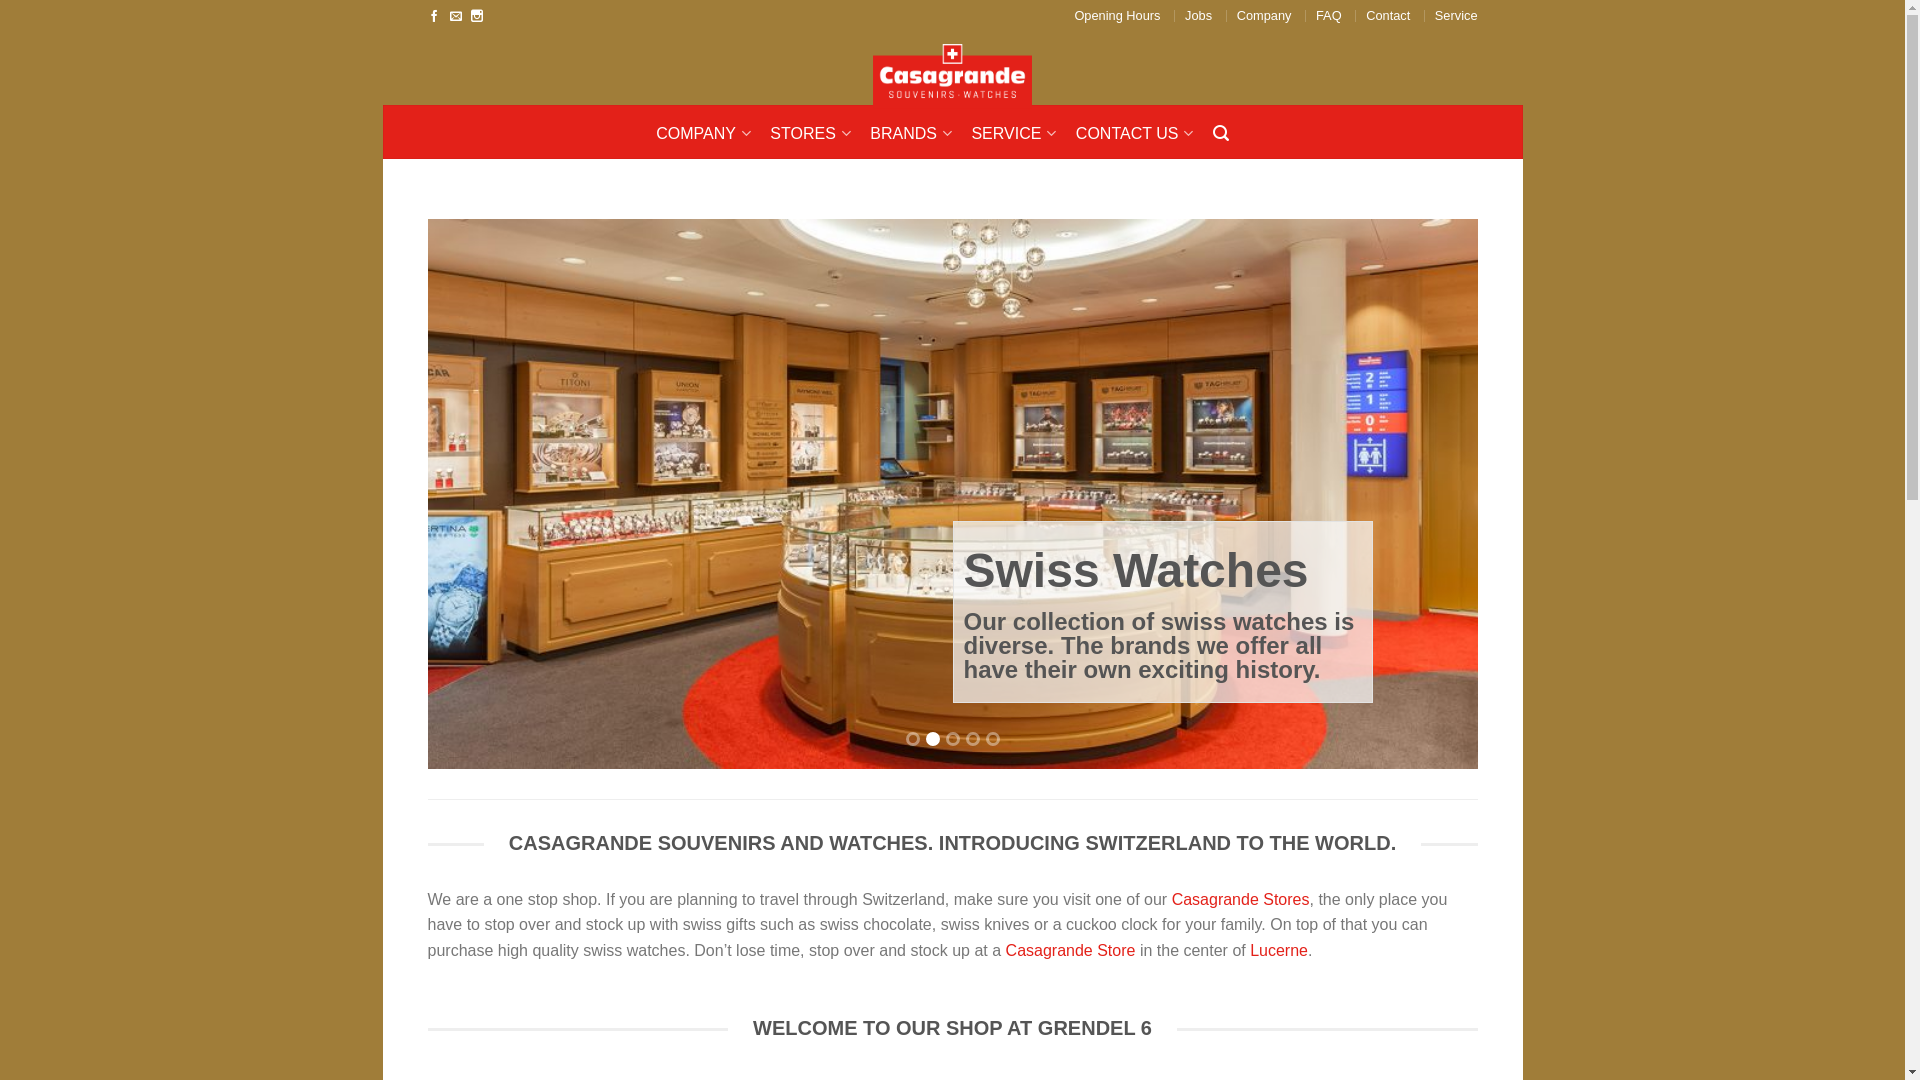  What do you see at coordinates (711, 134) in the screenshot?
I see `COMPANY` at bounding box center [711, 134].